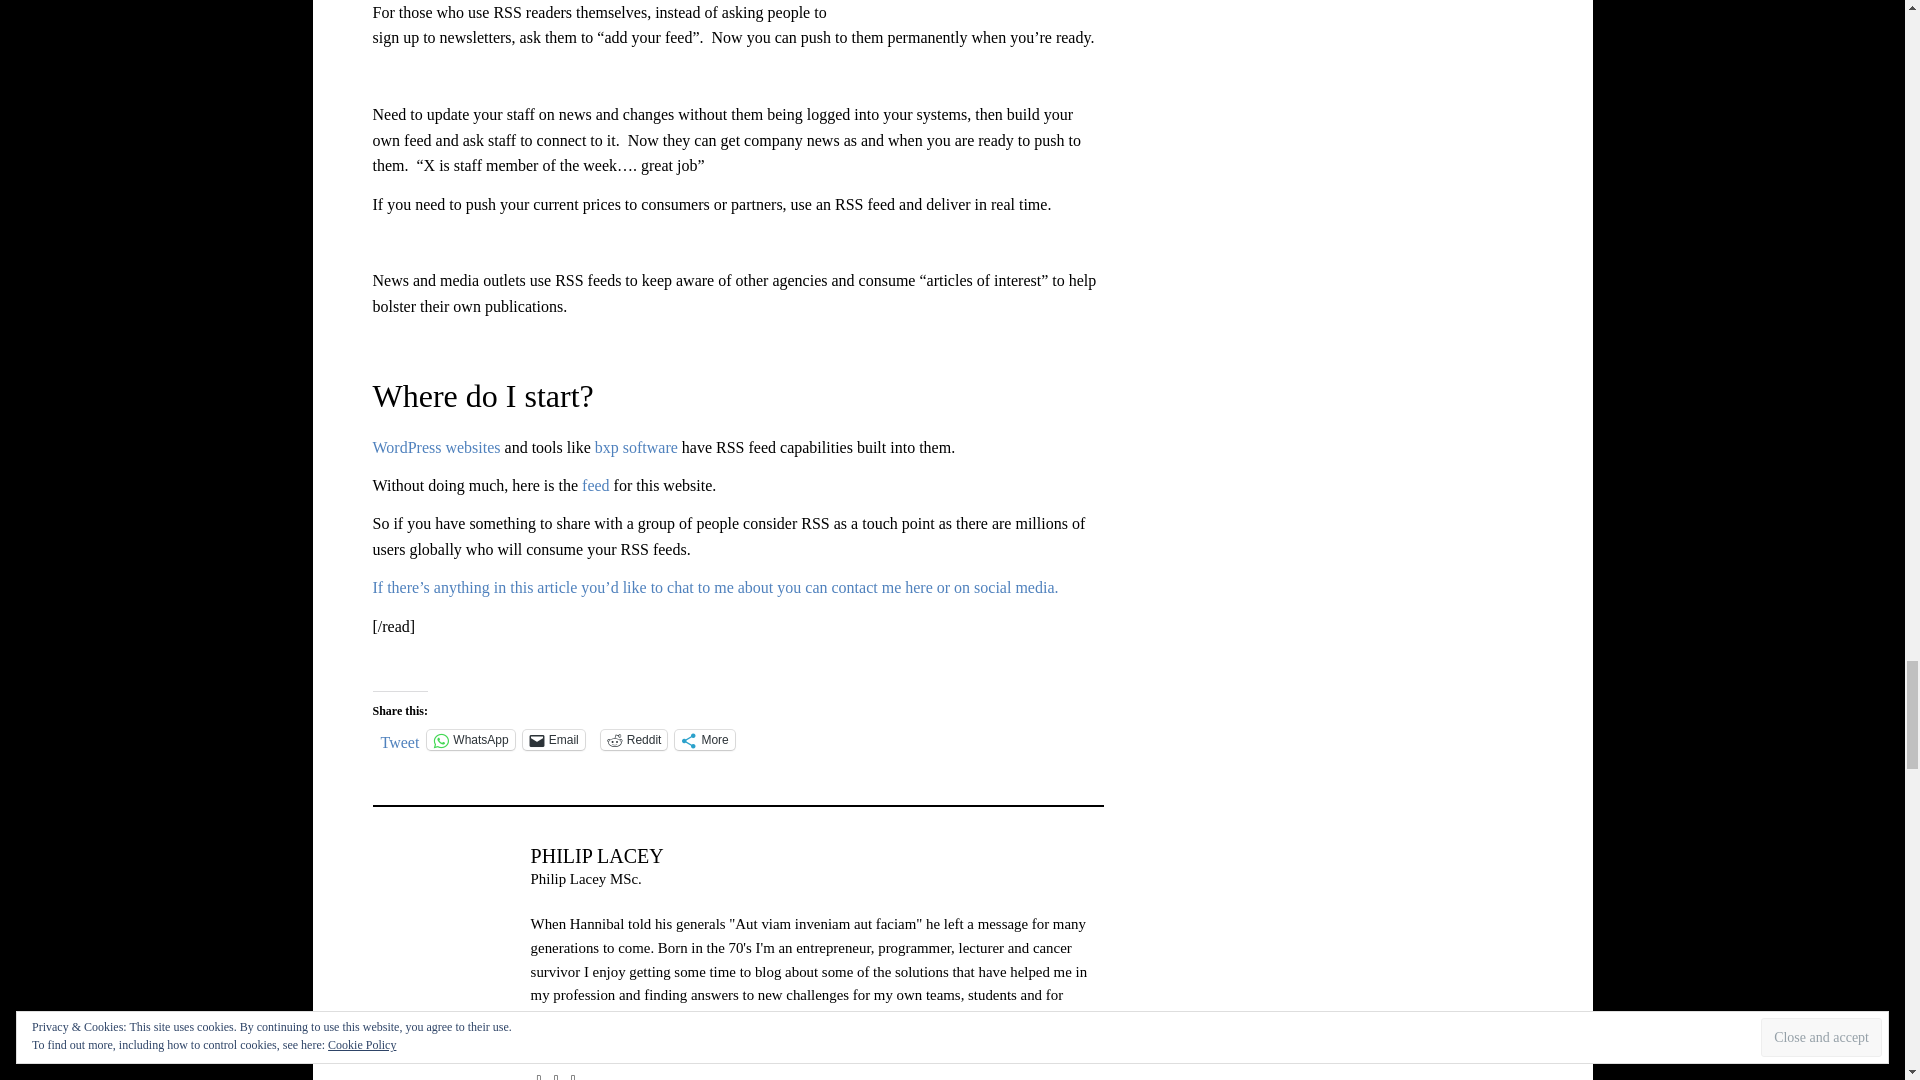 The height and width of the screenshot is (1080, 1920). What do you see at coordinates (470, 740) in the screenshot?
I see `WhatsApp` at bounding box center [470, 740].